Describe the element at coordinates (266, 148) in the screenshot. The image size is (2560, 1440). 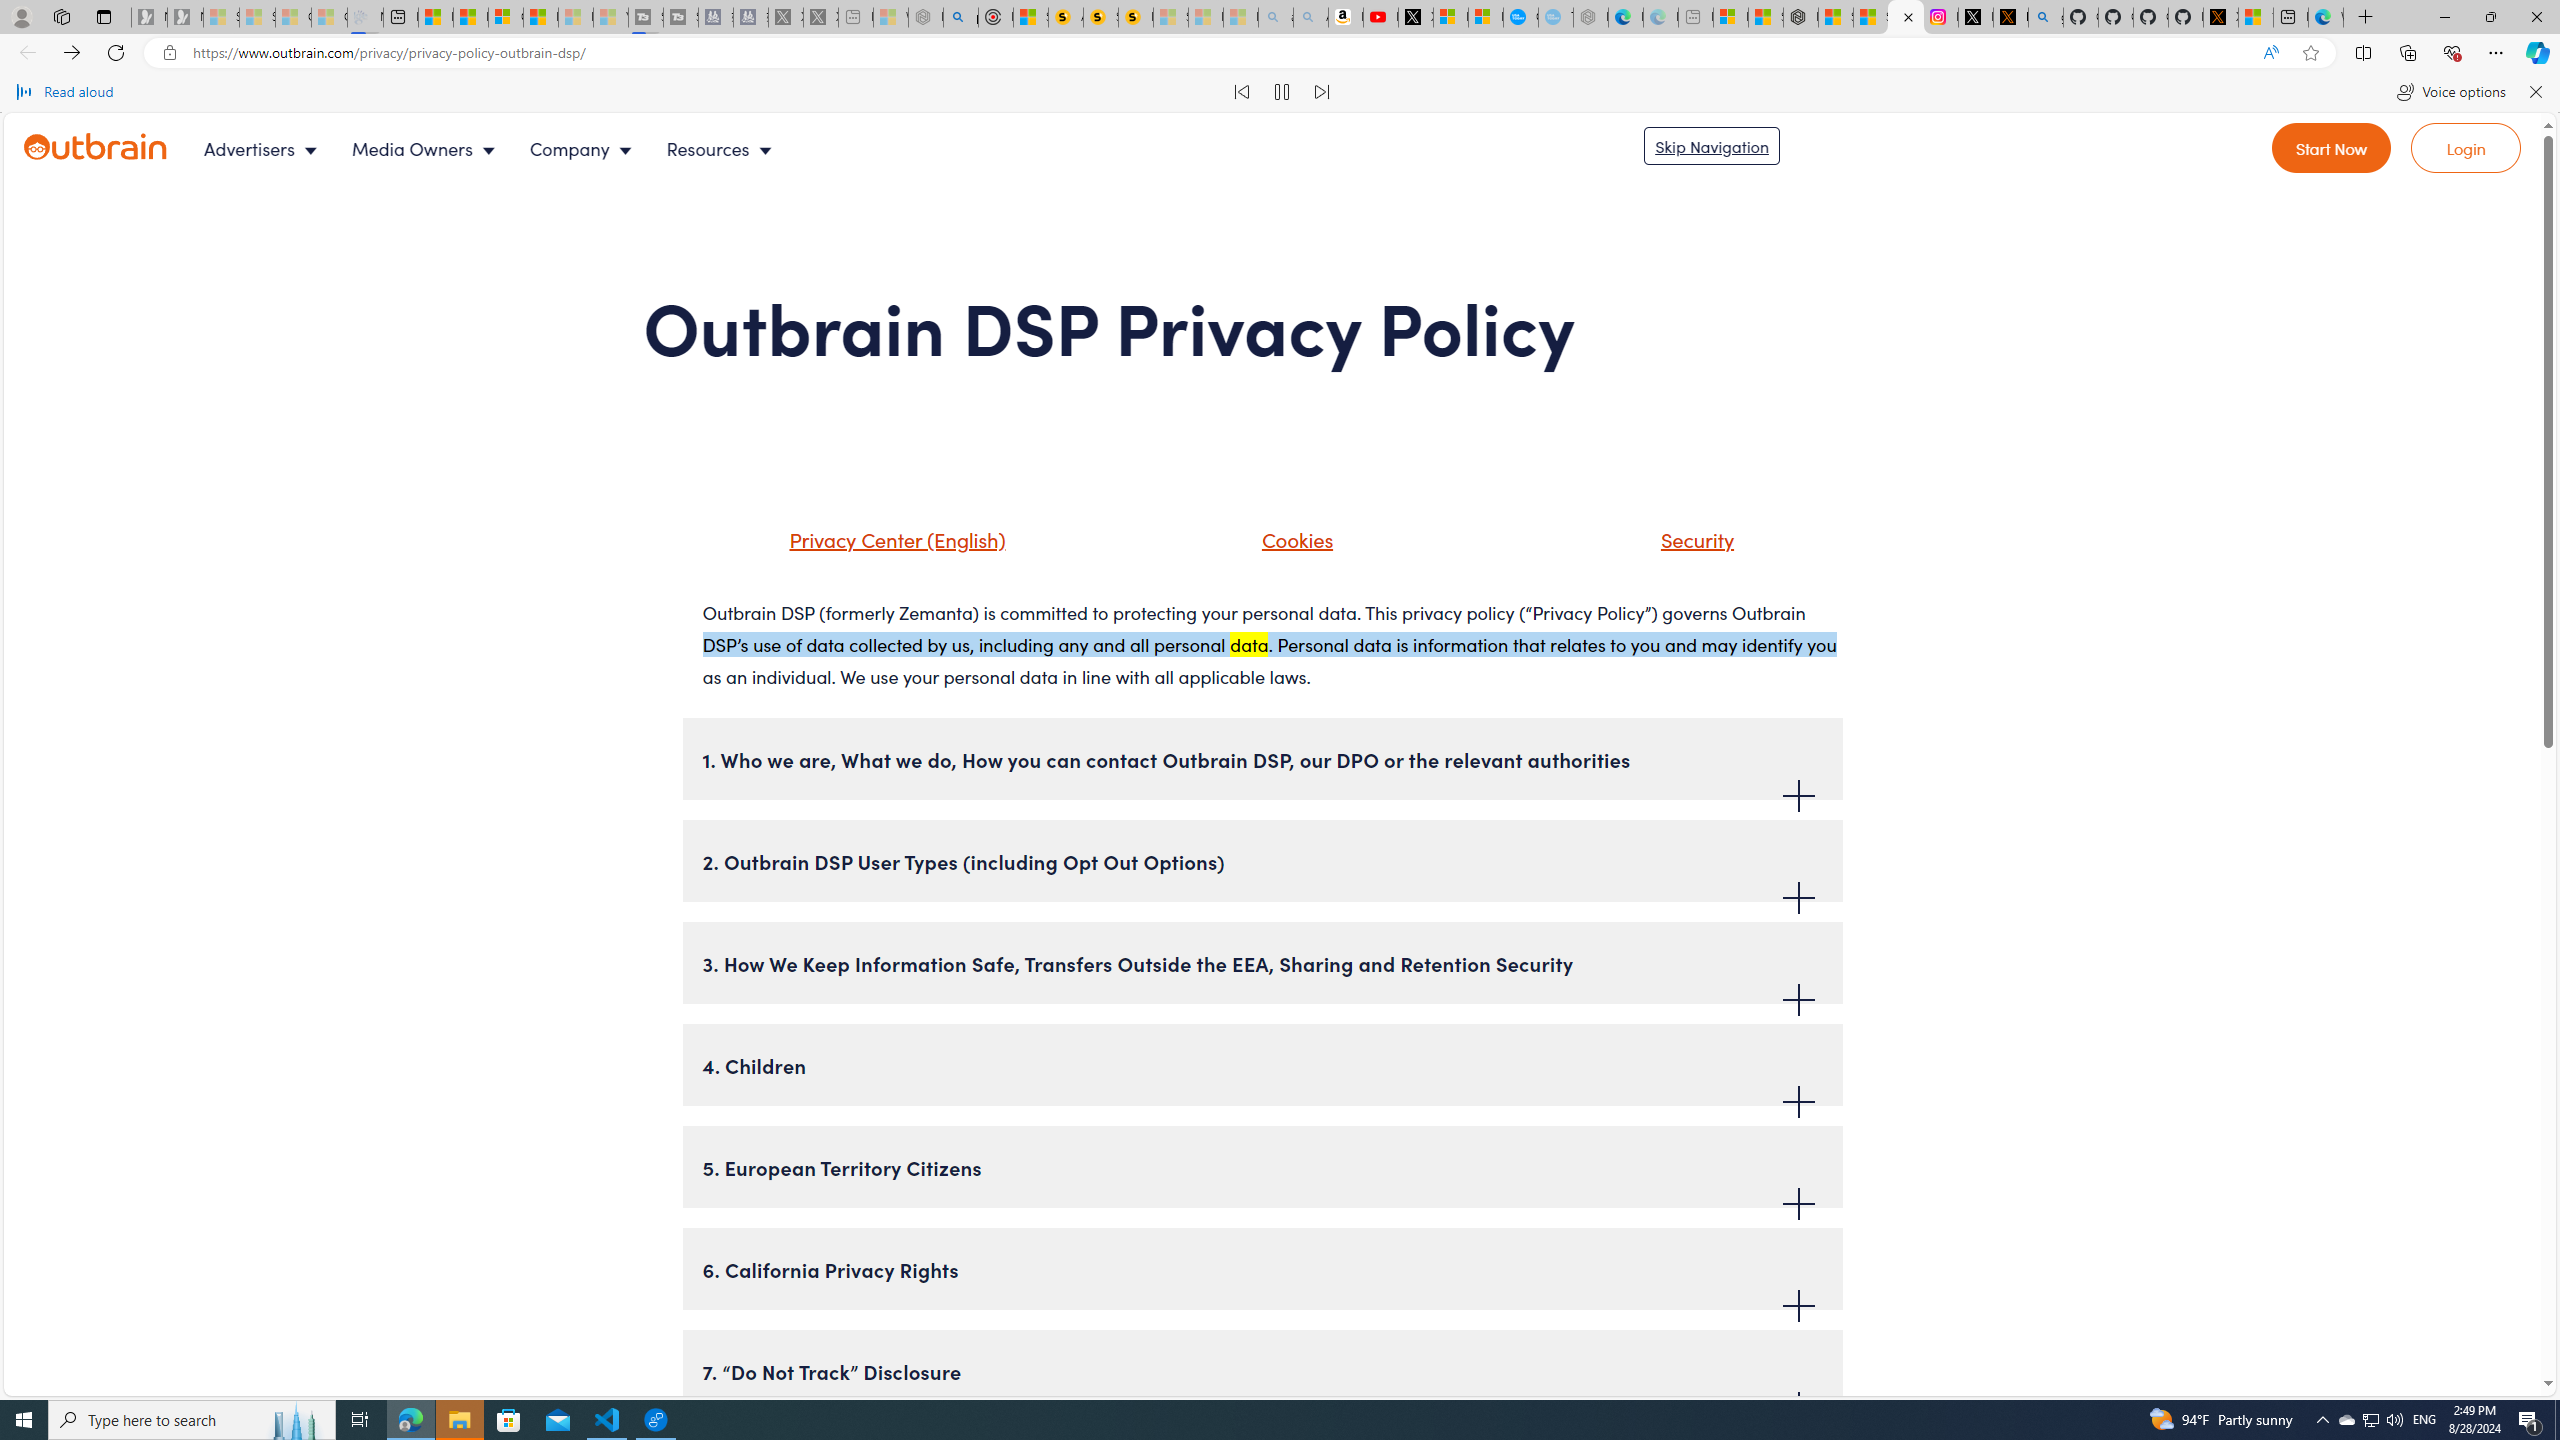
I see `Advertisers` at that location.